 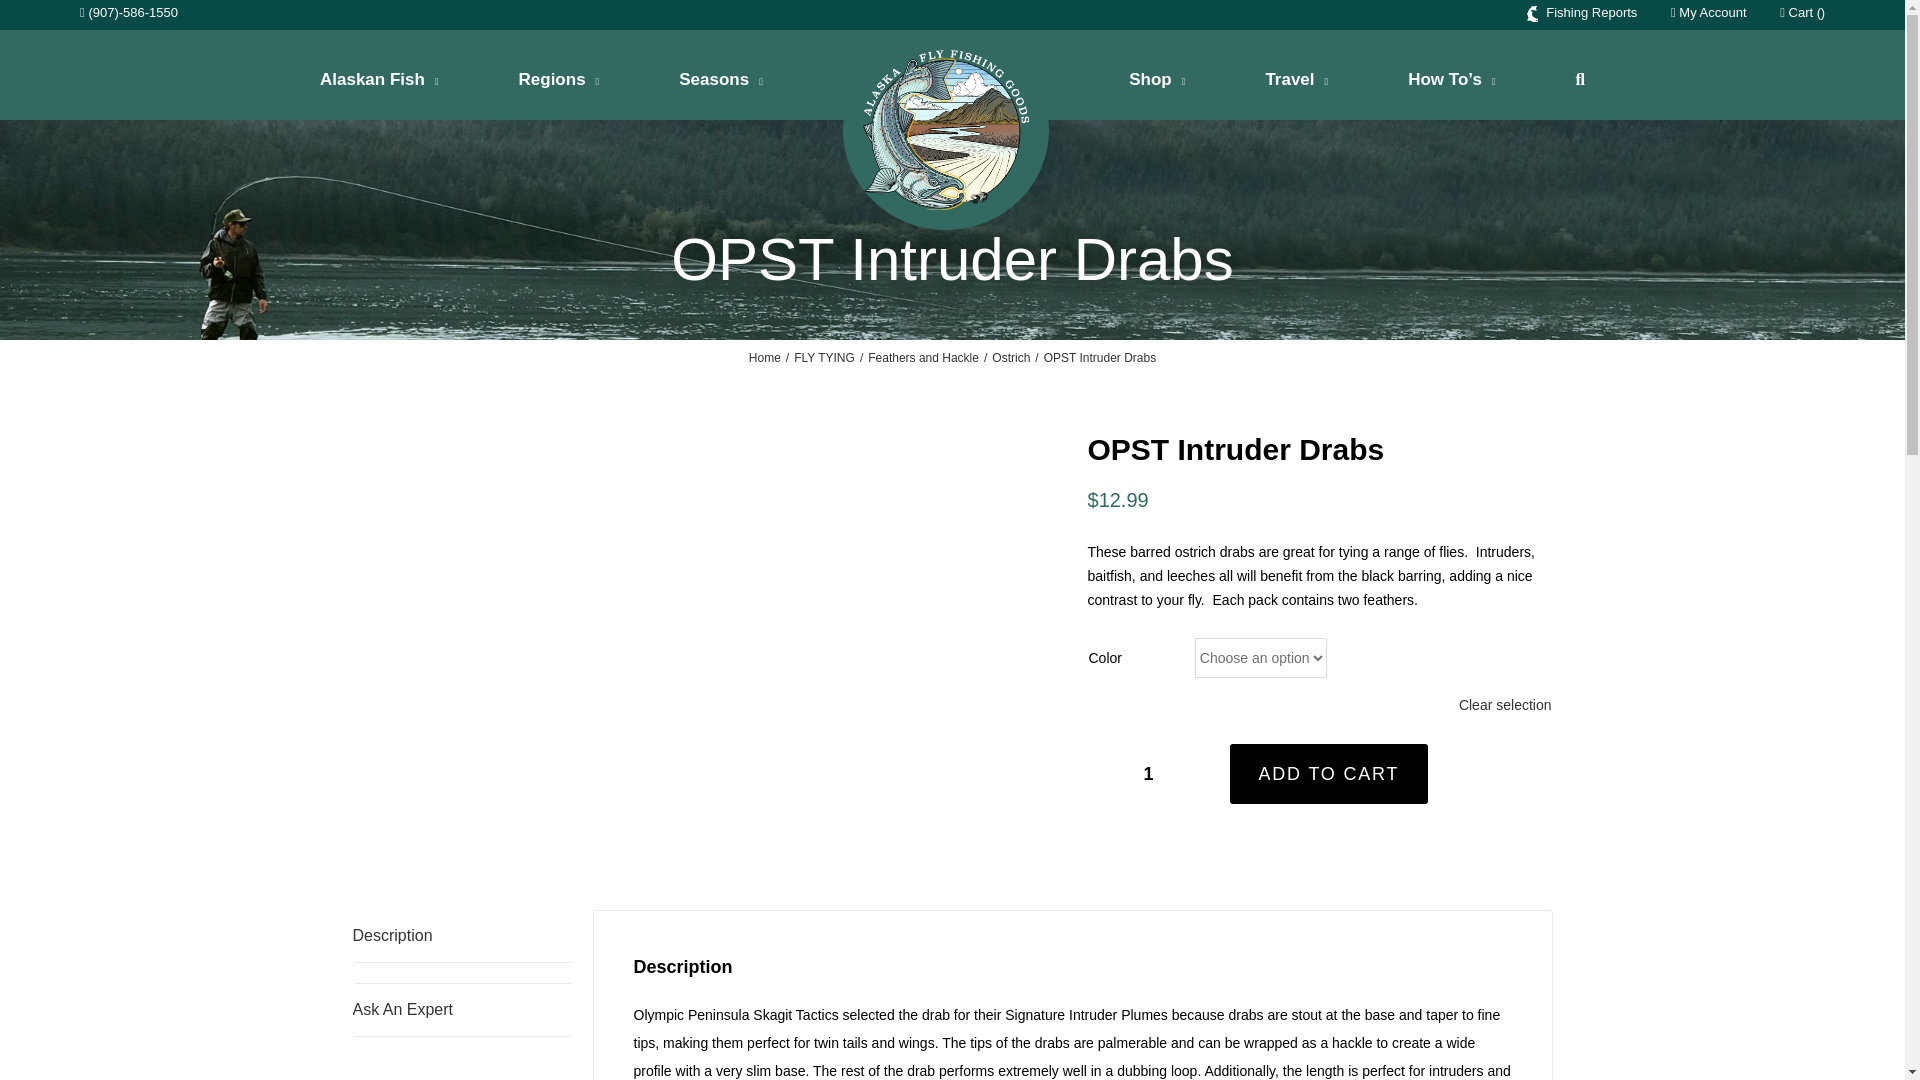 What do you see at coordinates (380, 80) in the screenshot?
I see `Alaskan Fish` at bounding box center [380, 80].